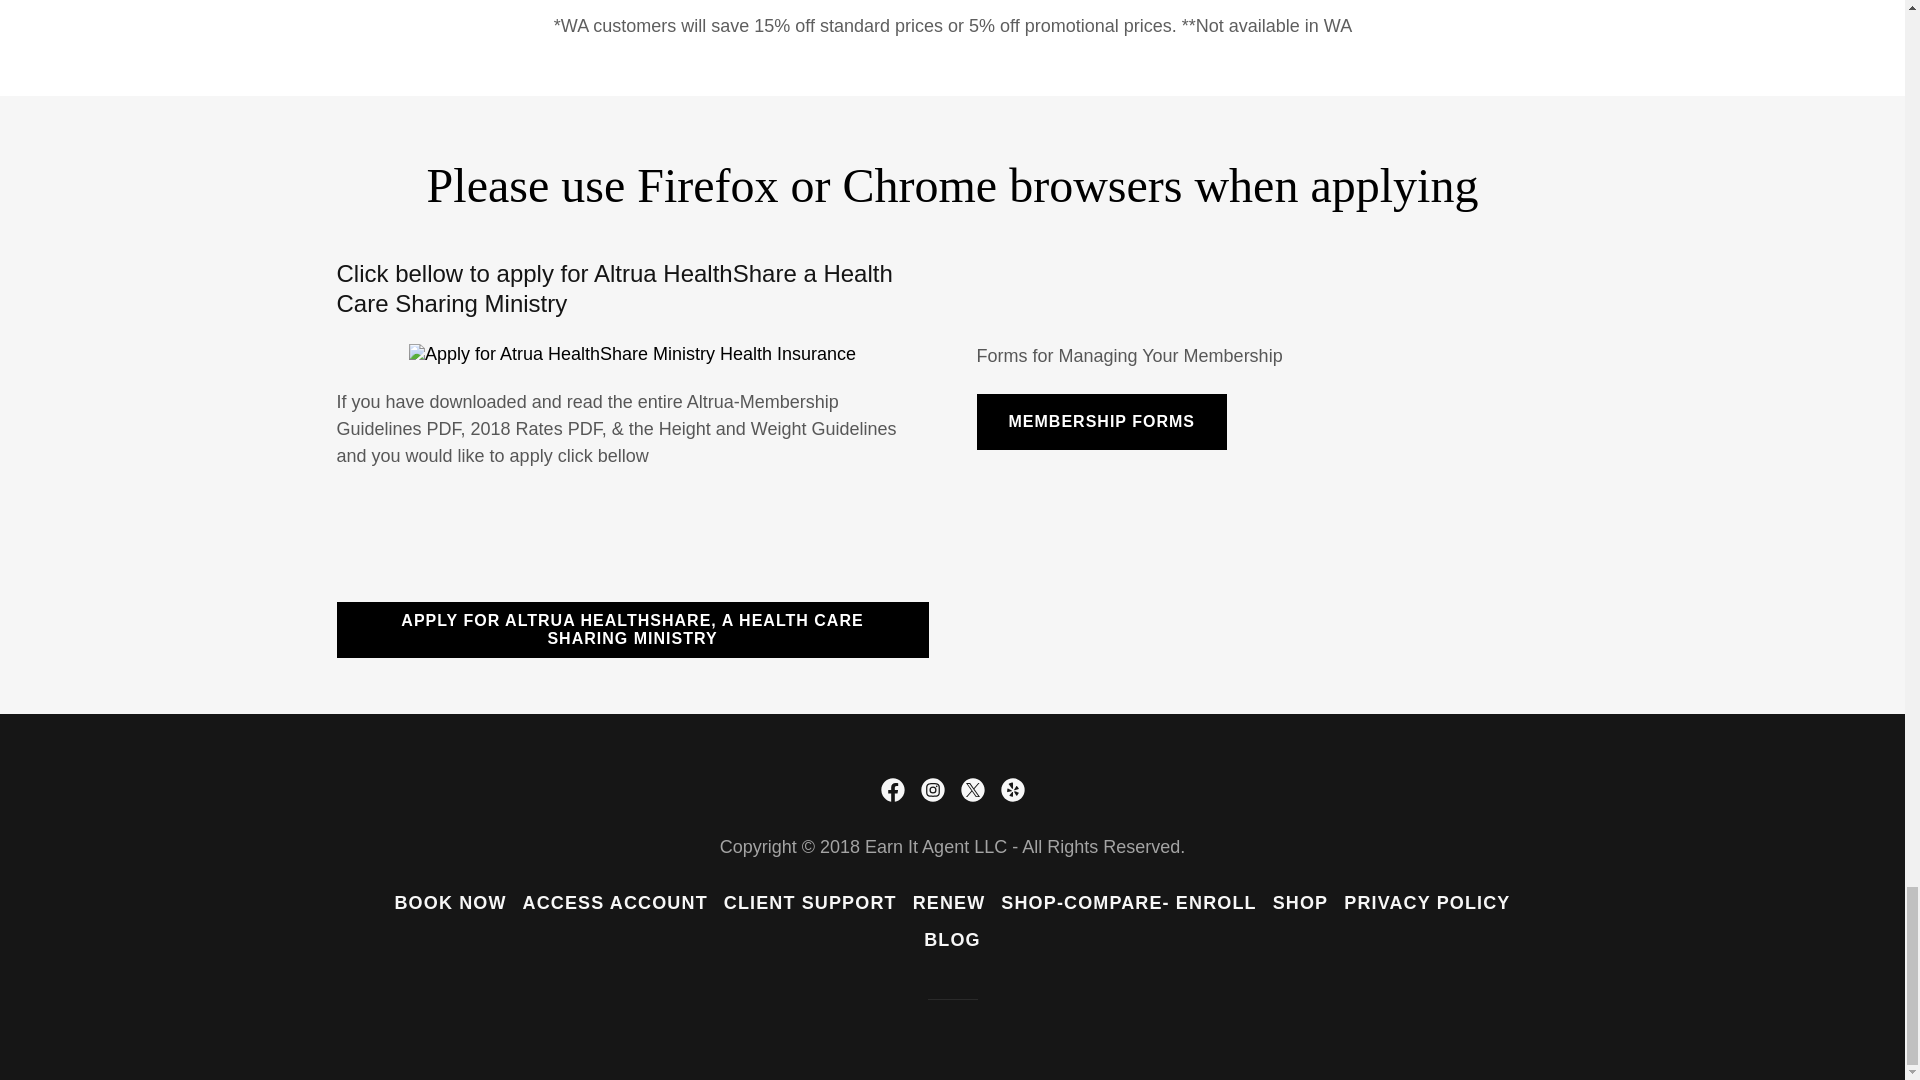 This screenshot has height=1080, width=1920. I want to click on APPLY FOR ALTRUA HEALTHSHARE, A HEALTH CARE SHARING MINISTRY, so click(632, 629).